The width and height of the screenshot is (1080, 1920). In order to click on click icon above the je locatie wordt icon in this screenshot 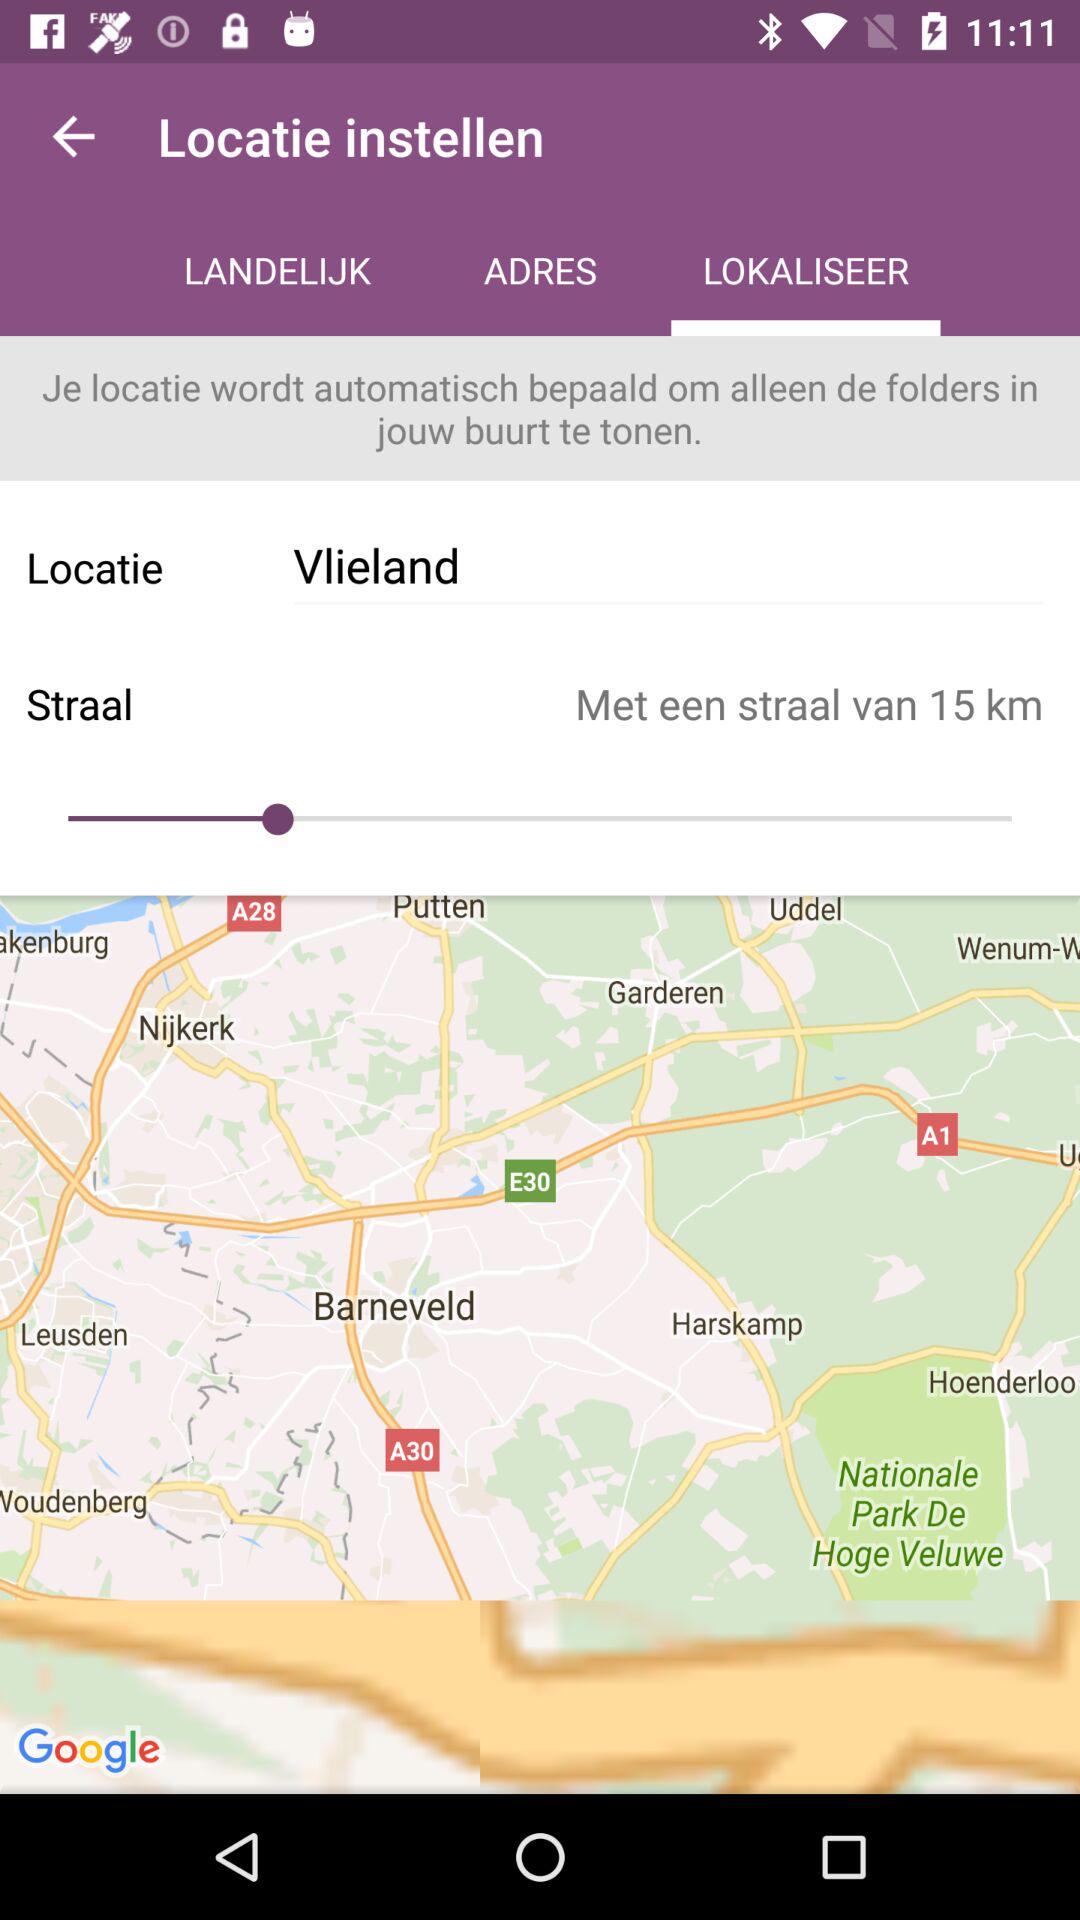, I will do `click(806, 272)`.